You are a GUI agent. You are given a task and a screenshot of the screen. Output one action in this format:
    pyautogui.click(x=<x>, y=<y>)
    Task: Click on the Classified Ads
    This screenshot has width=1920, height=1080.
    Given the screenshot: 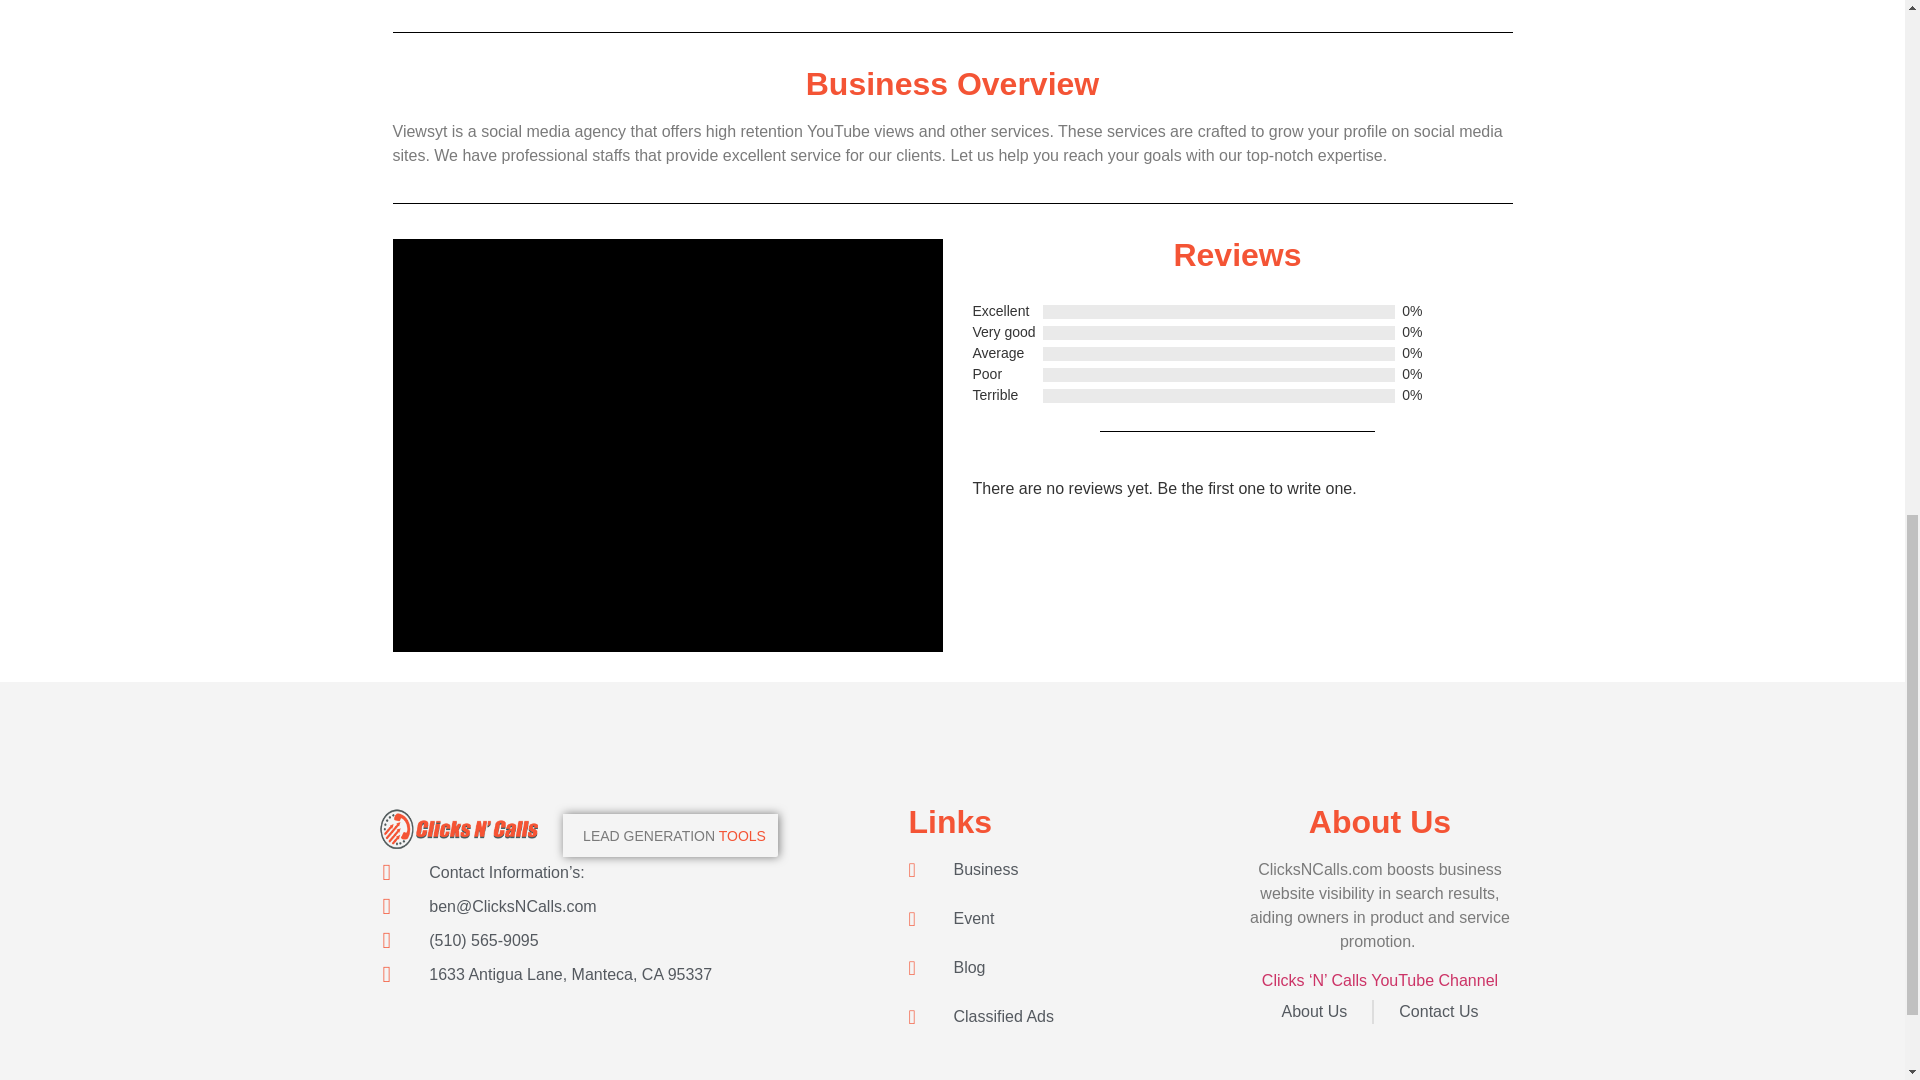 What is the action you would take?
    pyautogui.click(x=1072, y=1017)
    